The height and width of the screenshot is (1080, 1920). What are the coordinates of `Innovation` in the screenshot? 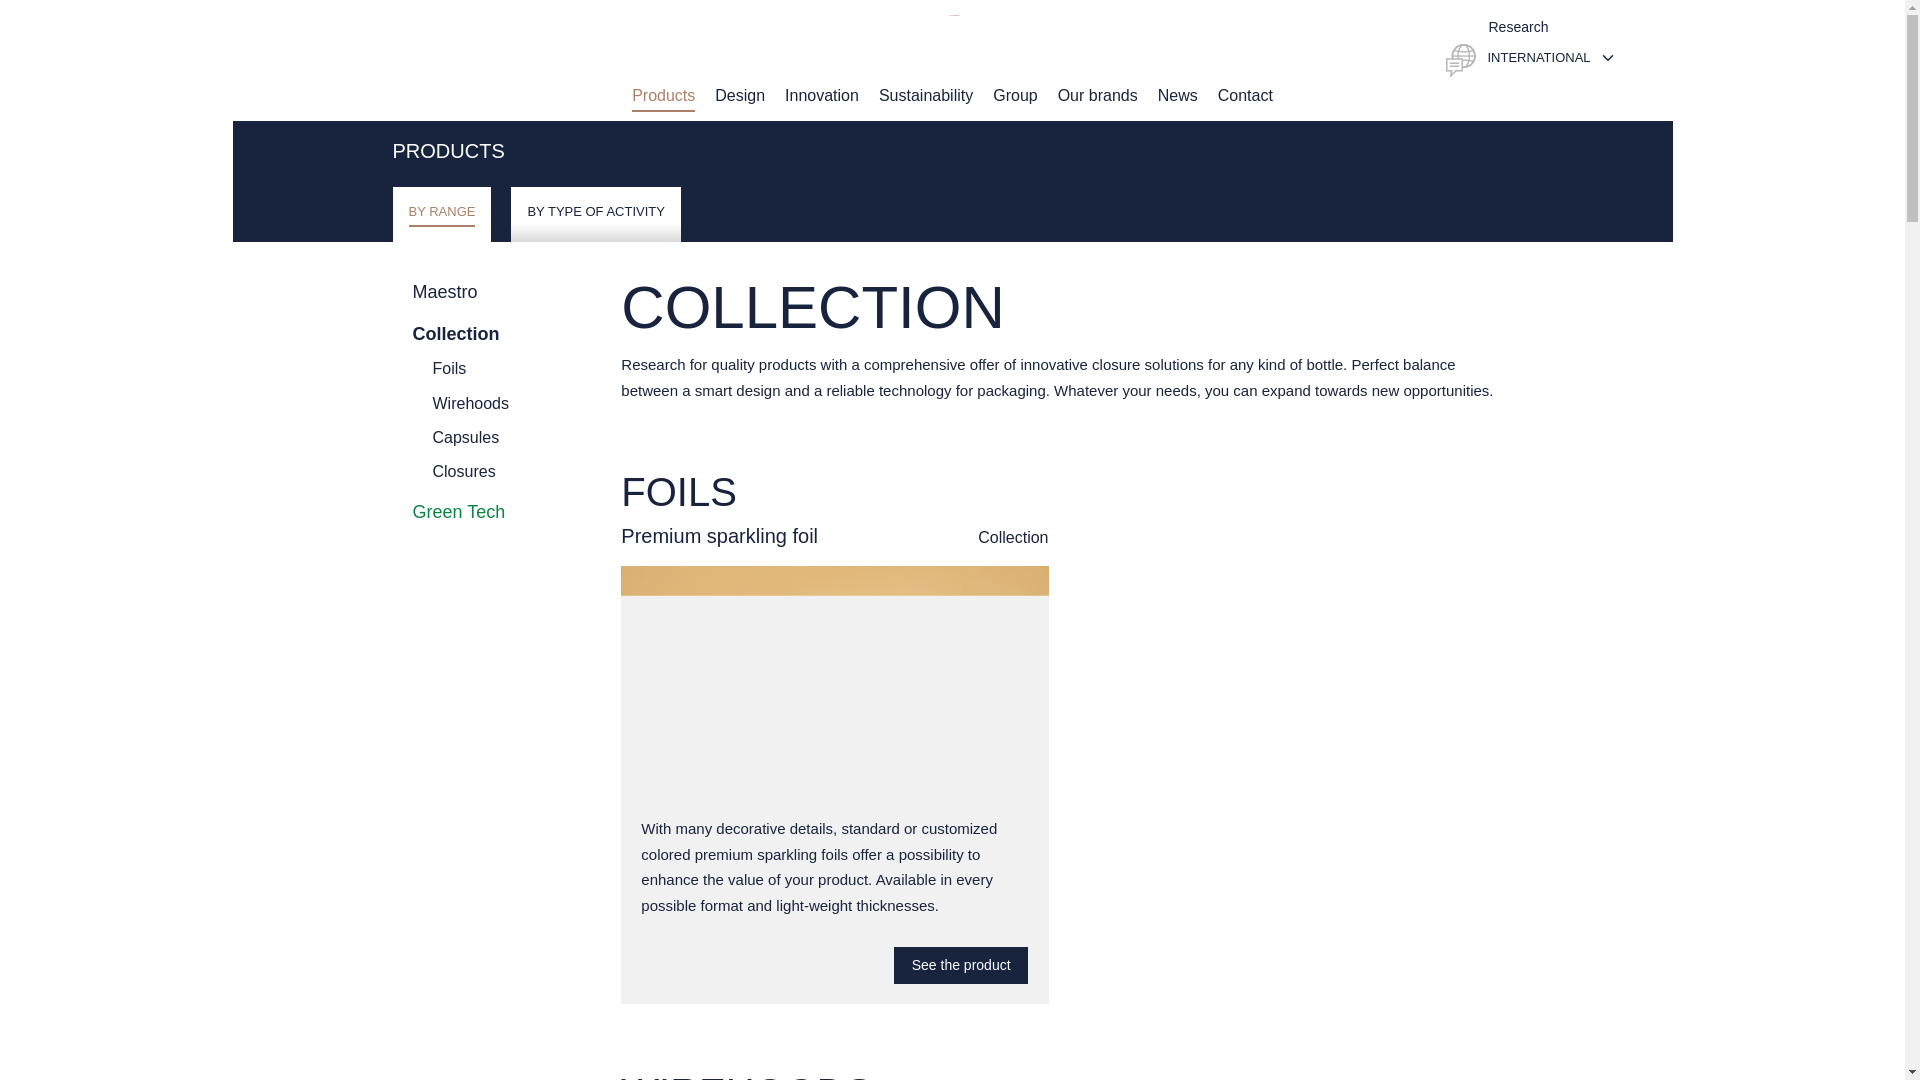 It's located at (822, 95).